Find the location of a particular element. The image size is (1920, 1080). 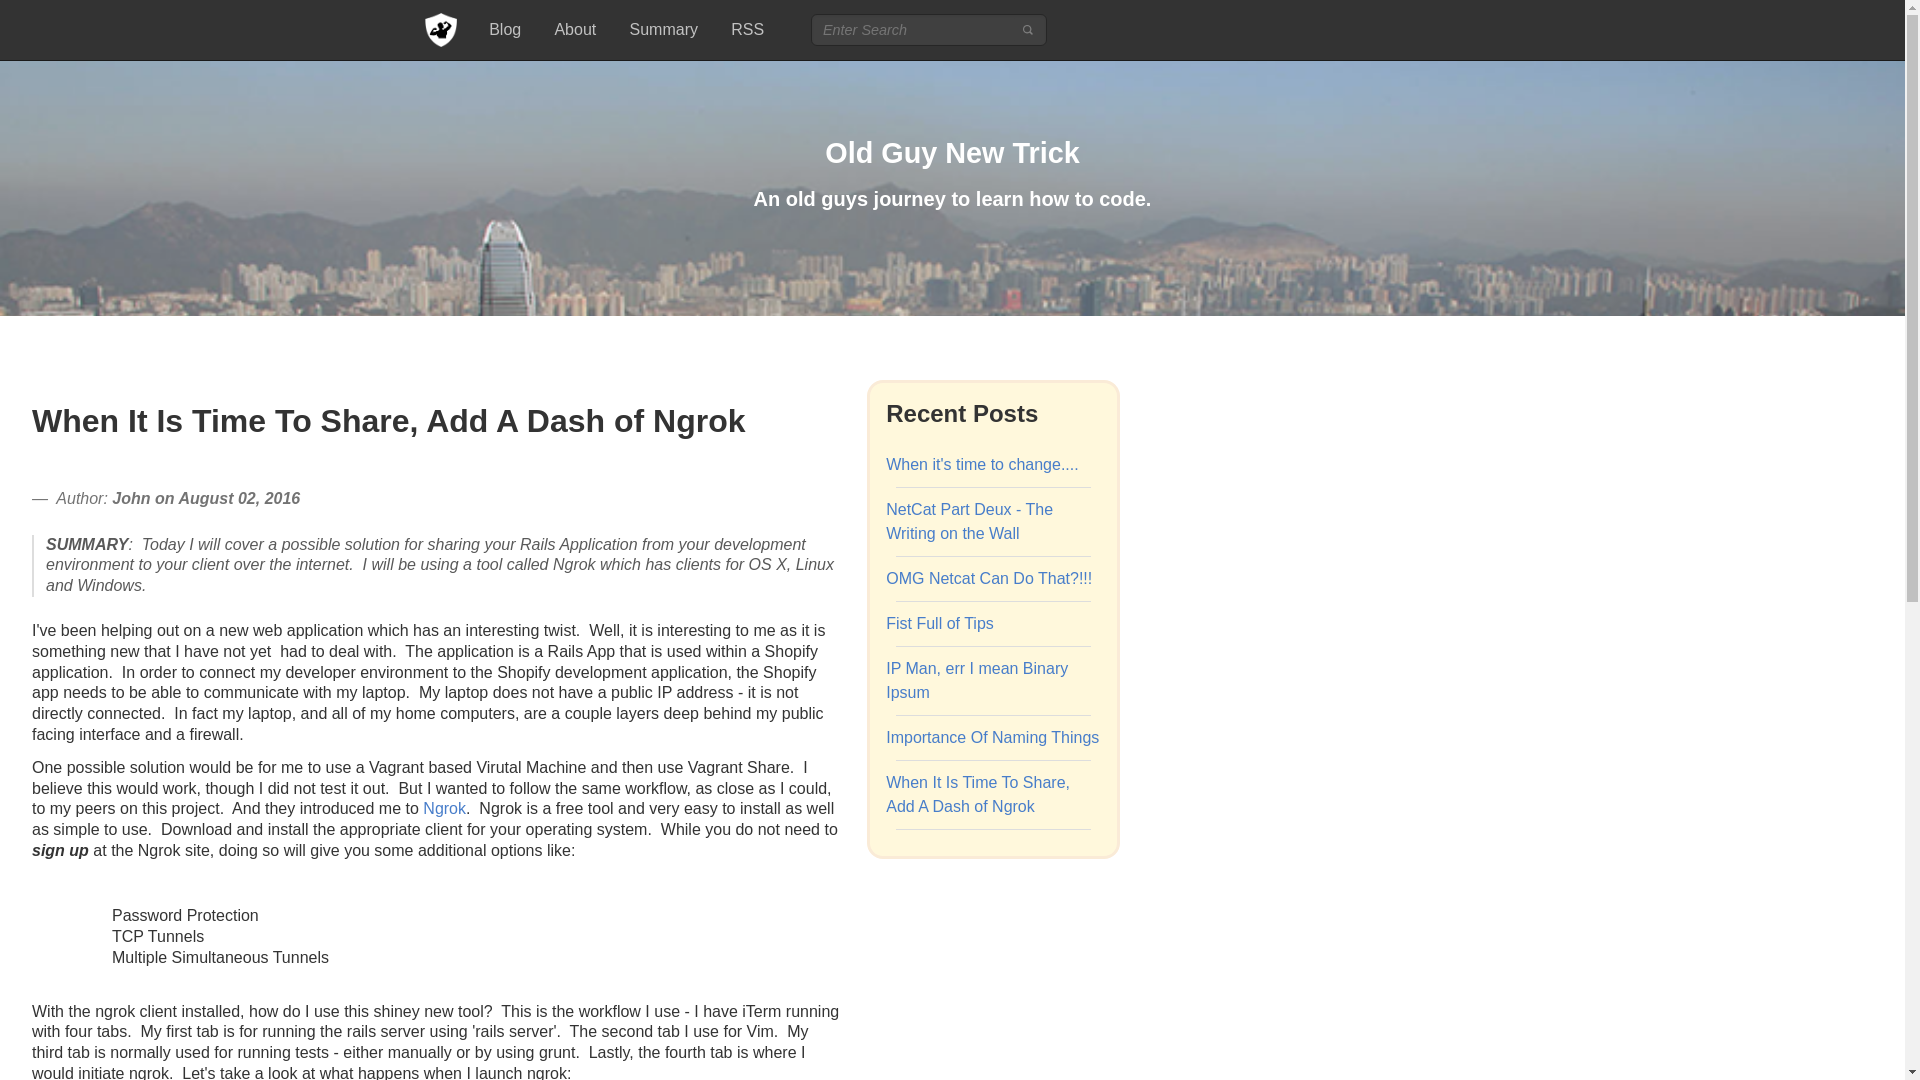

Ngrok is located at coordinates (444, 808).